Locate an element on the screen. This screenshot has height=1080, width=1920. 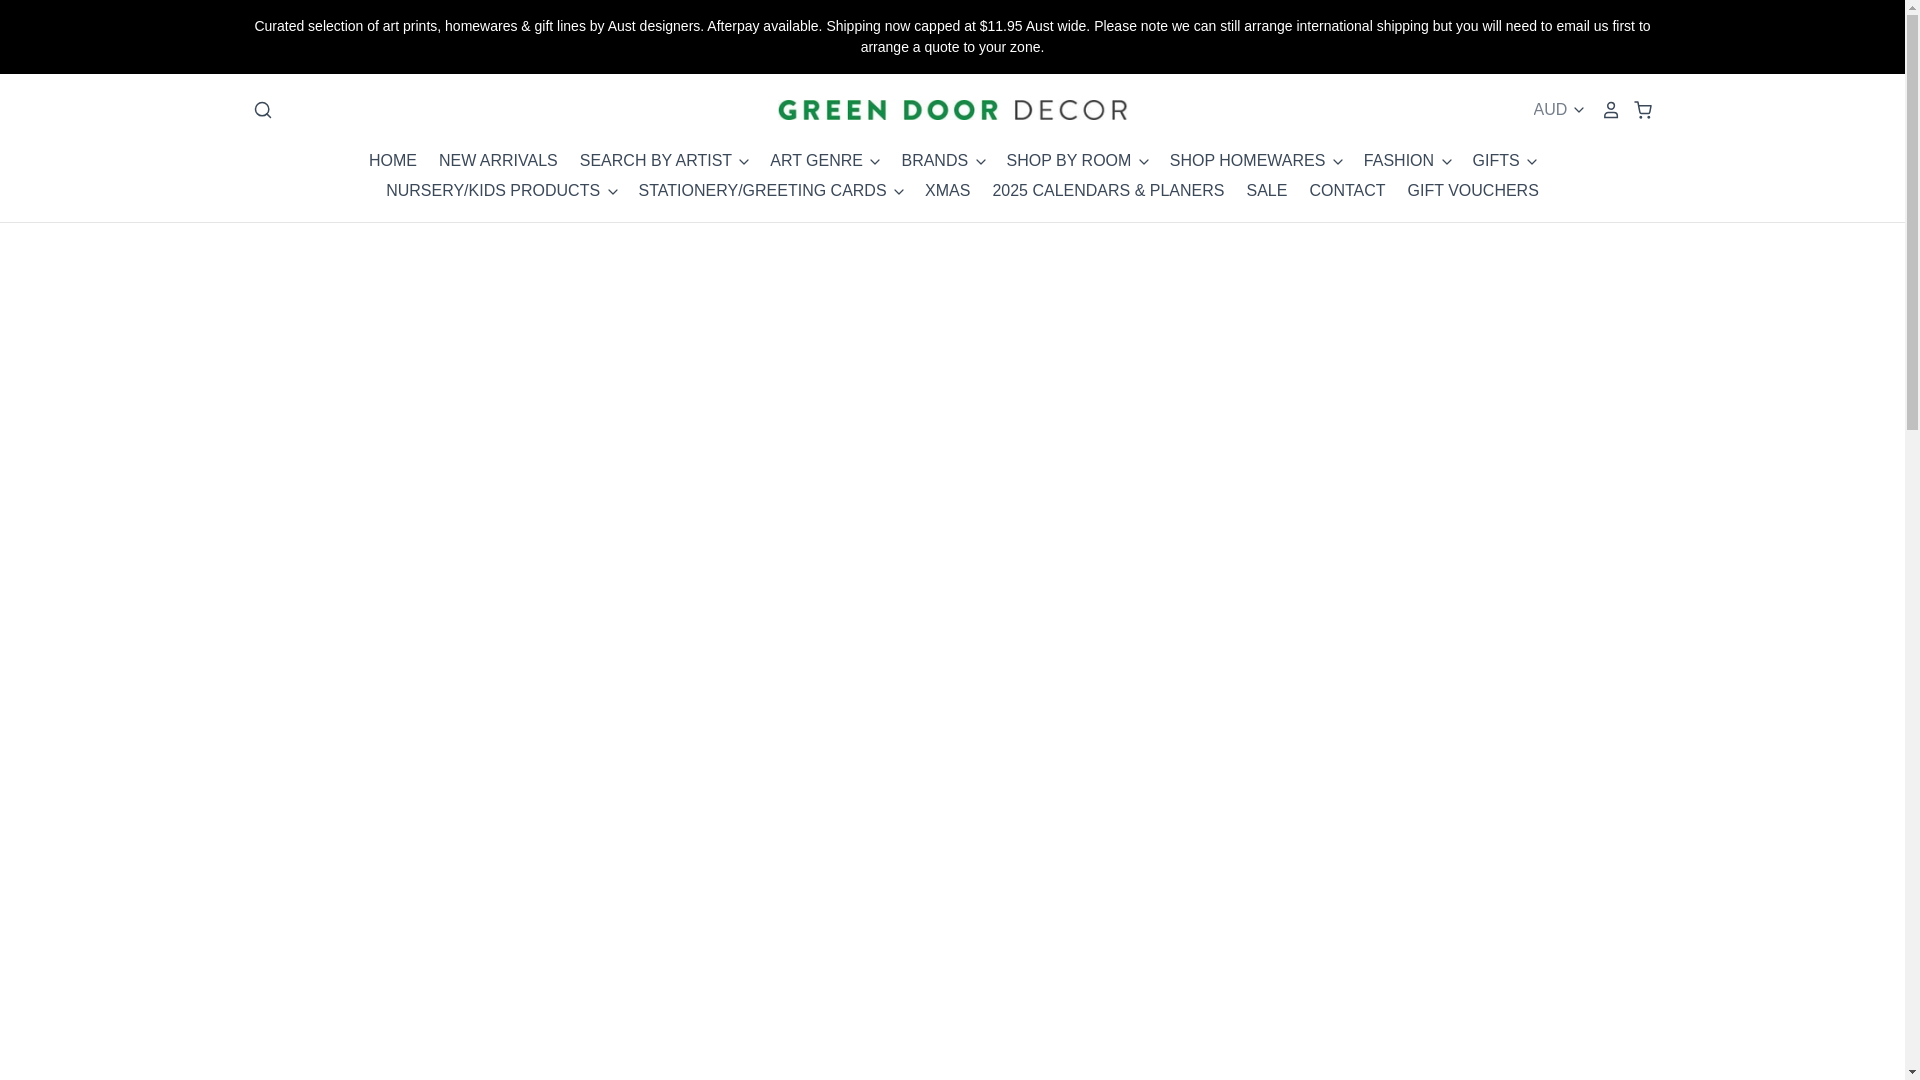
Chevron down Icon is located at coordinates (1338, 162).